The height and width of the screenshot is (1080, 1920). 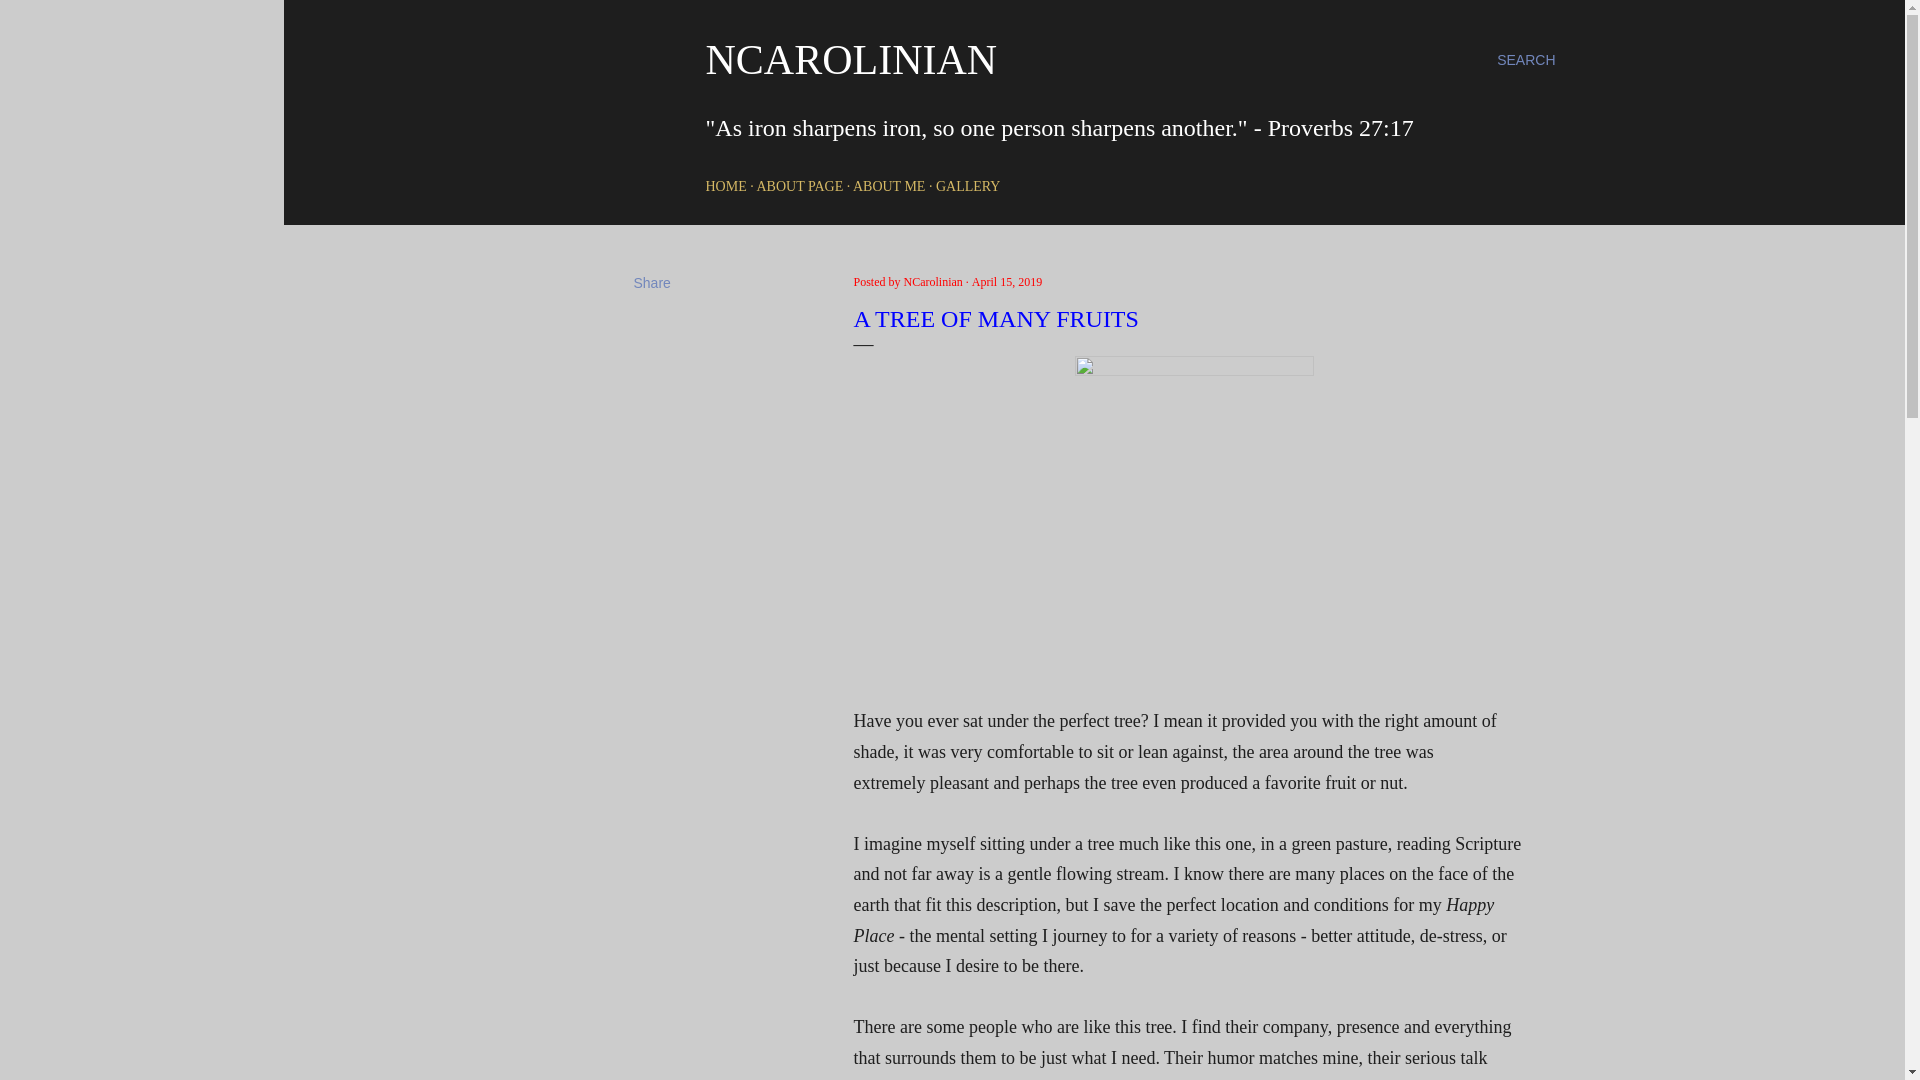 What do you see at coordinates (1006, 282) in the screenshot?
I see `permanent link` at bounding box center [1006, 282].